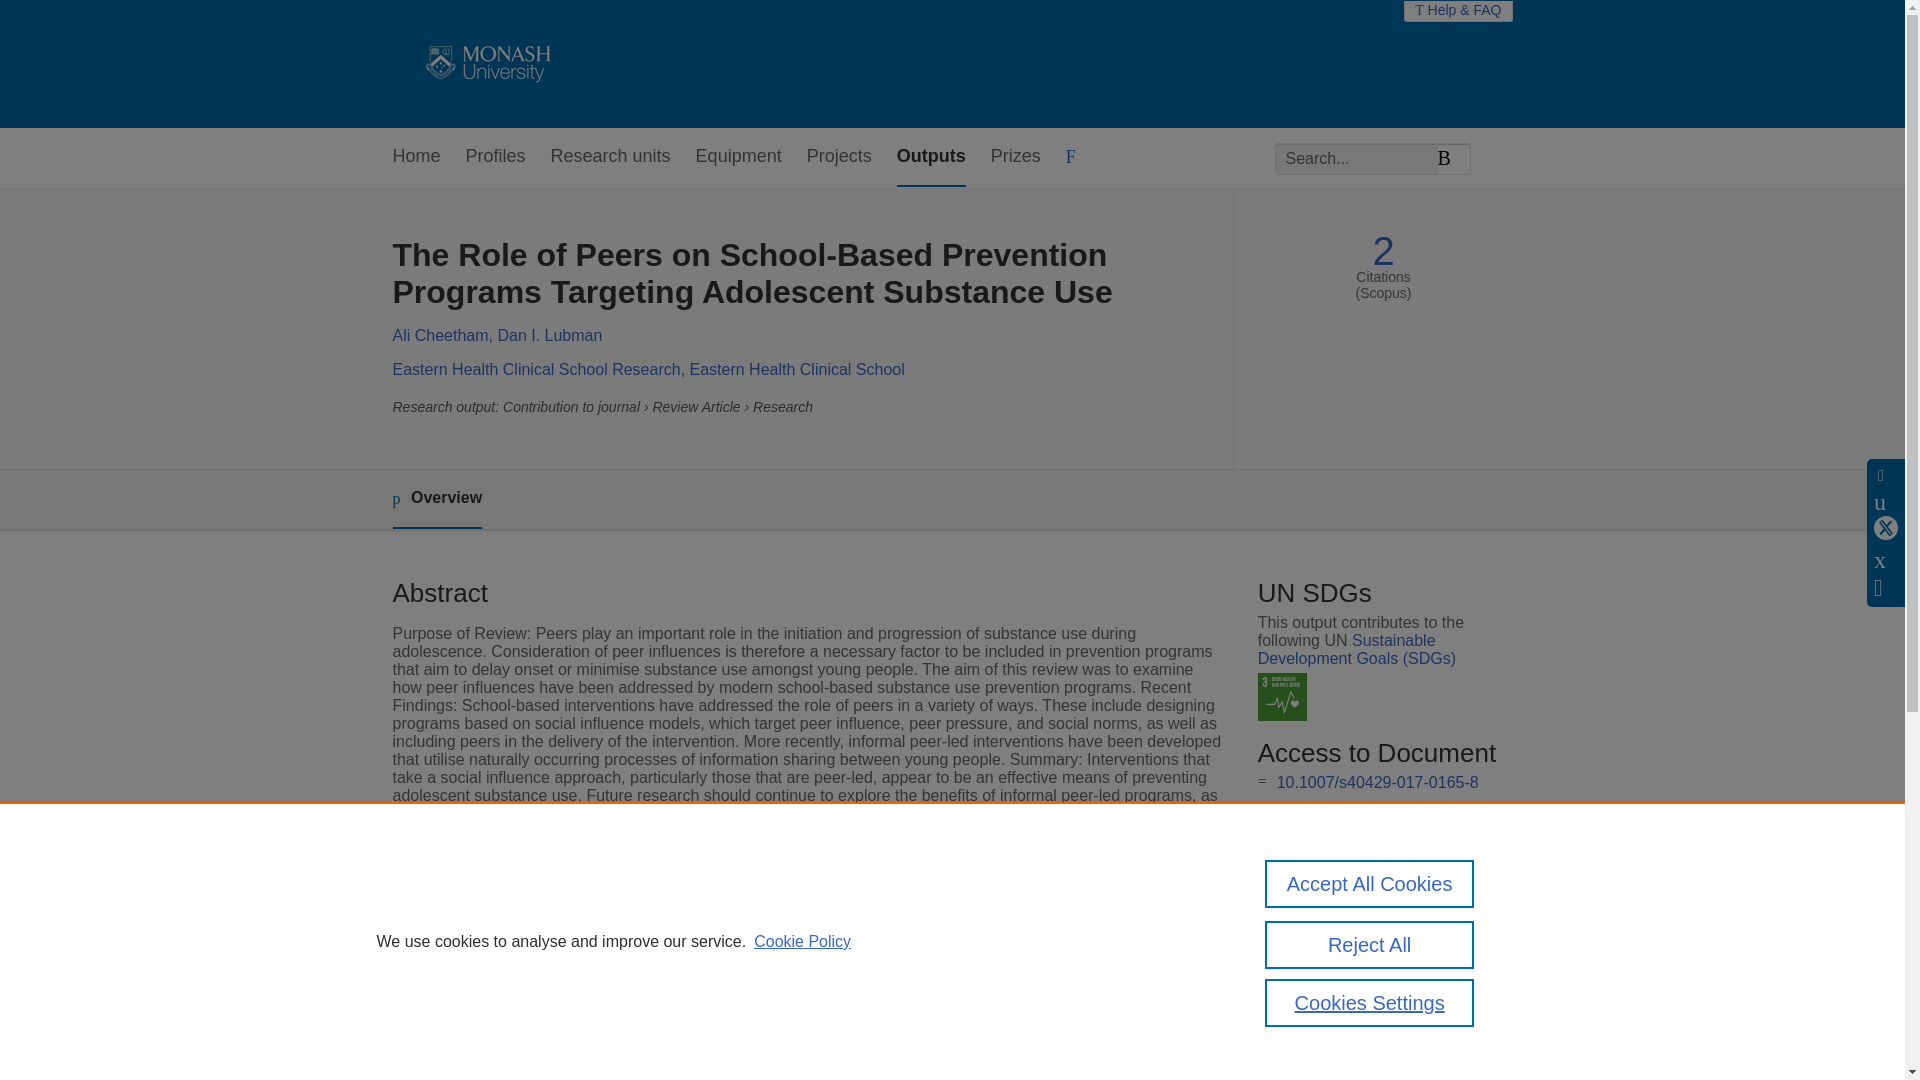 This screenshot has width=1920, height=1080. I want to click on SDG 3 - Good Health and Well-being, so click(1282, 697).